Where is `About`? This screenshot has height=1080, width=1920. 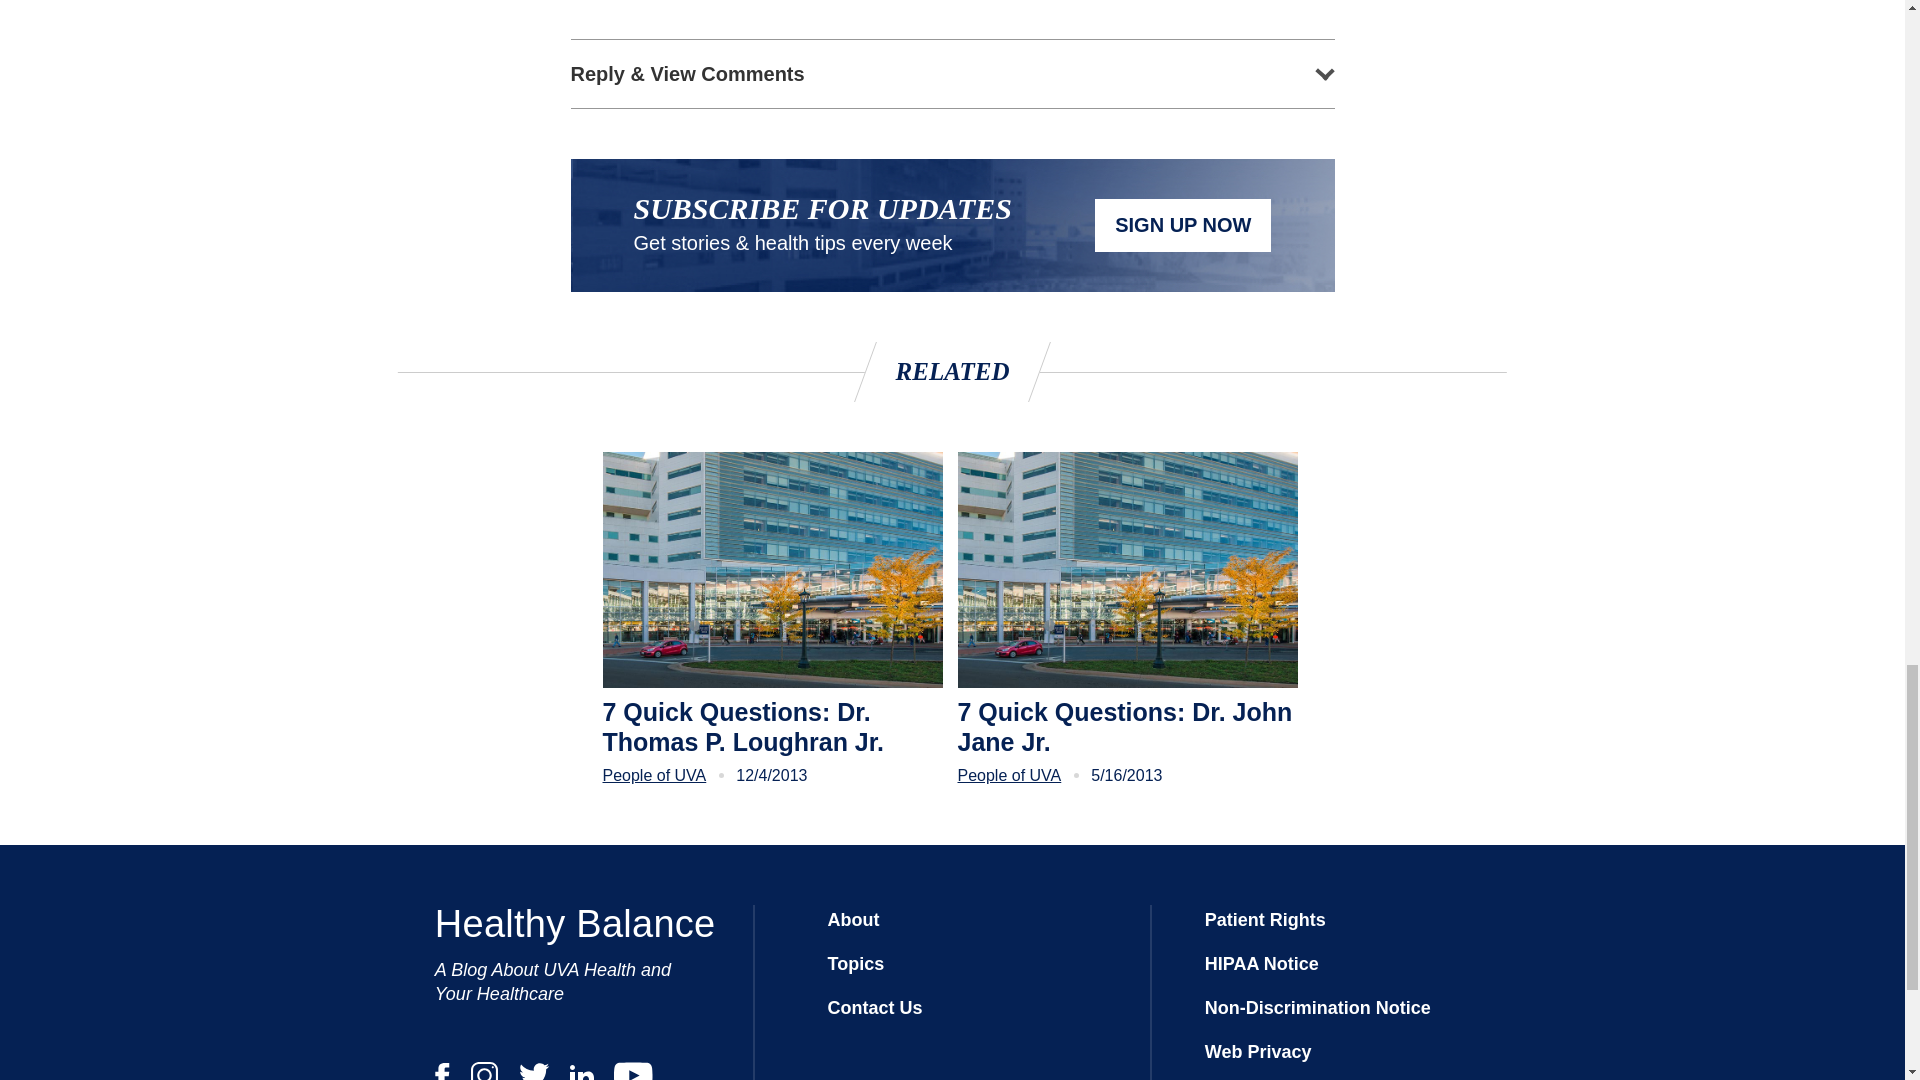 About is located at coordinates (853, 920).